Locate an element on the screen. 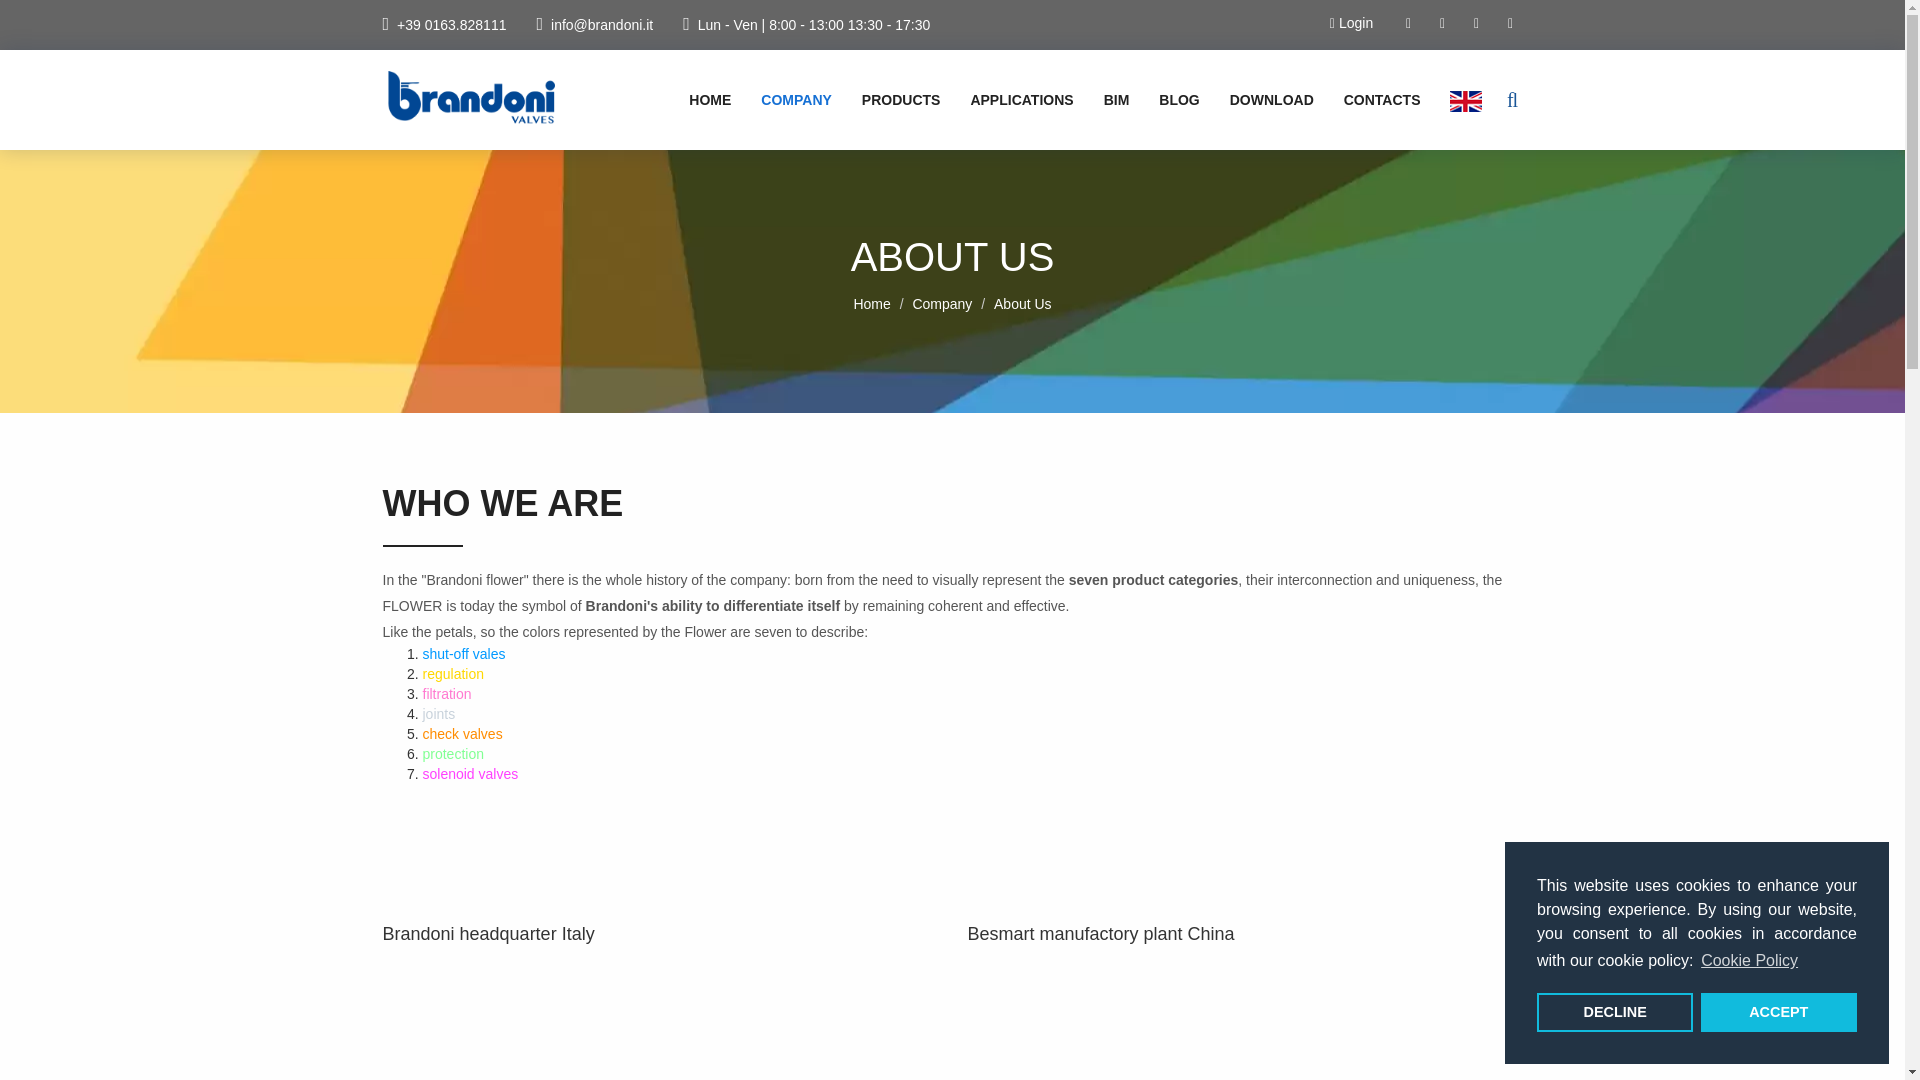 The height and width of the screenshot is (1080, 1920). COMPANY is located at coordinates (781, 100).